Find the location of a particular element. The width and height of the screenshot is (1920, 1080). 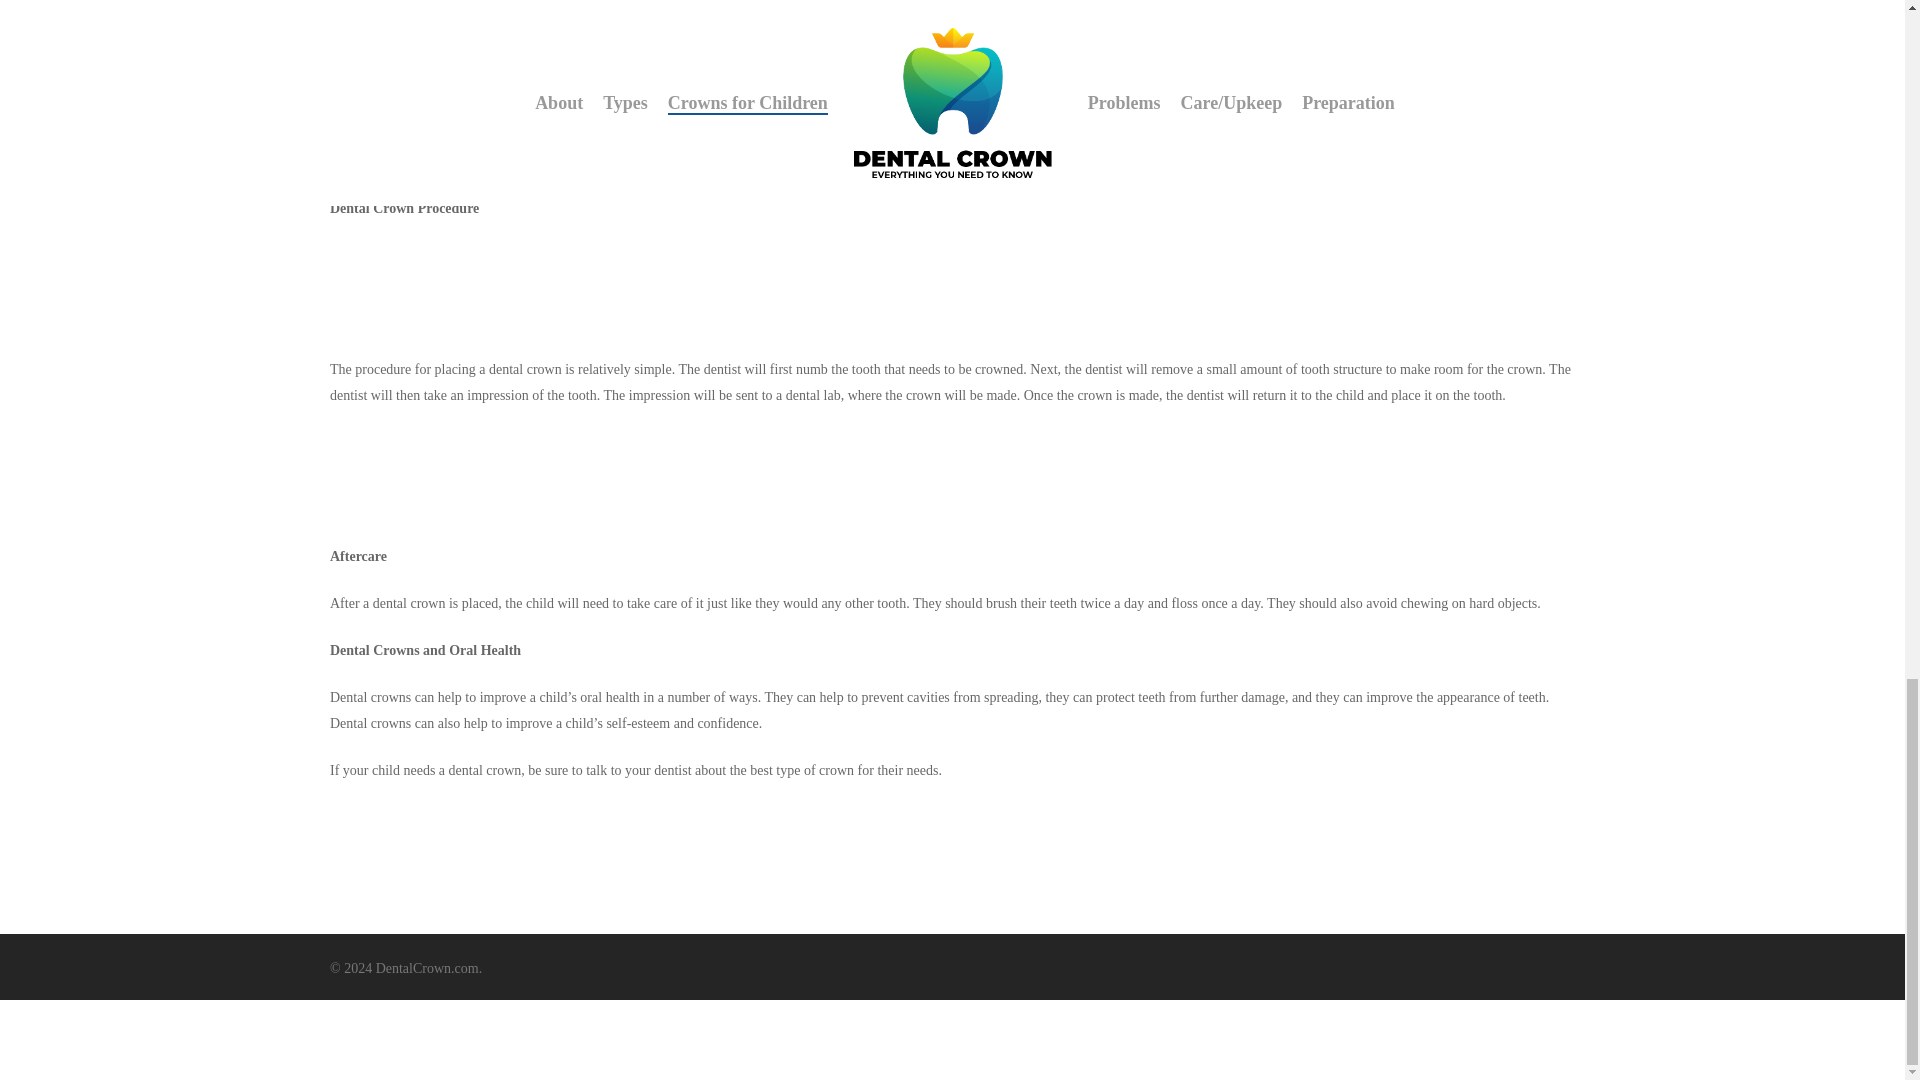

Advertisement is located at coordinates (968, 70).